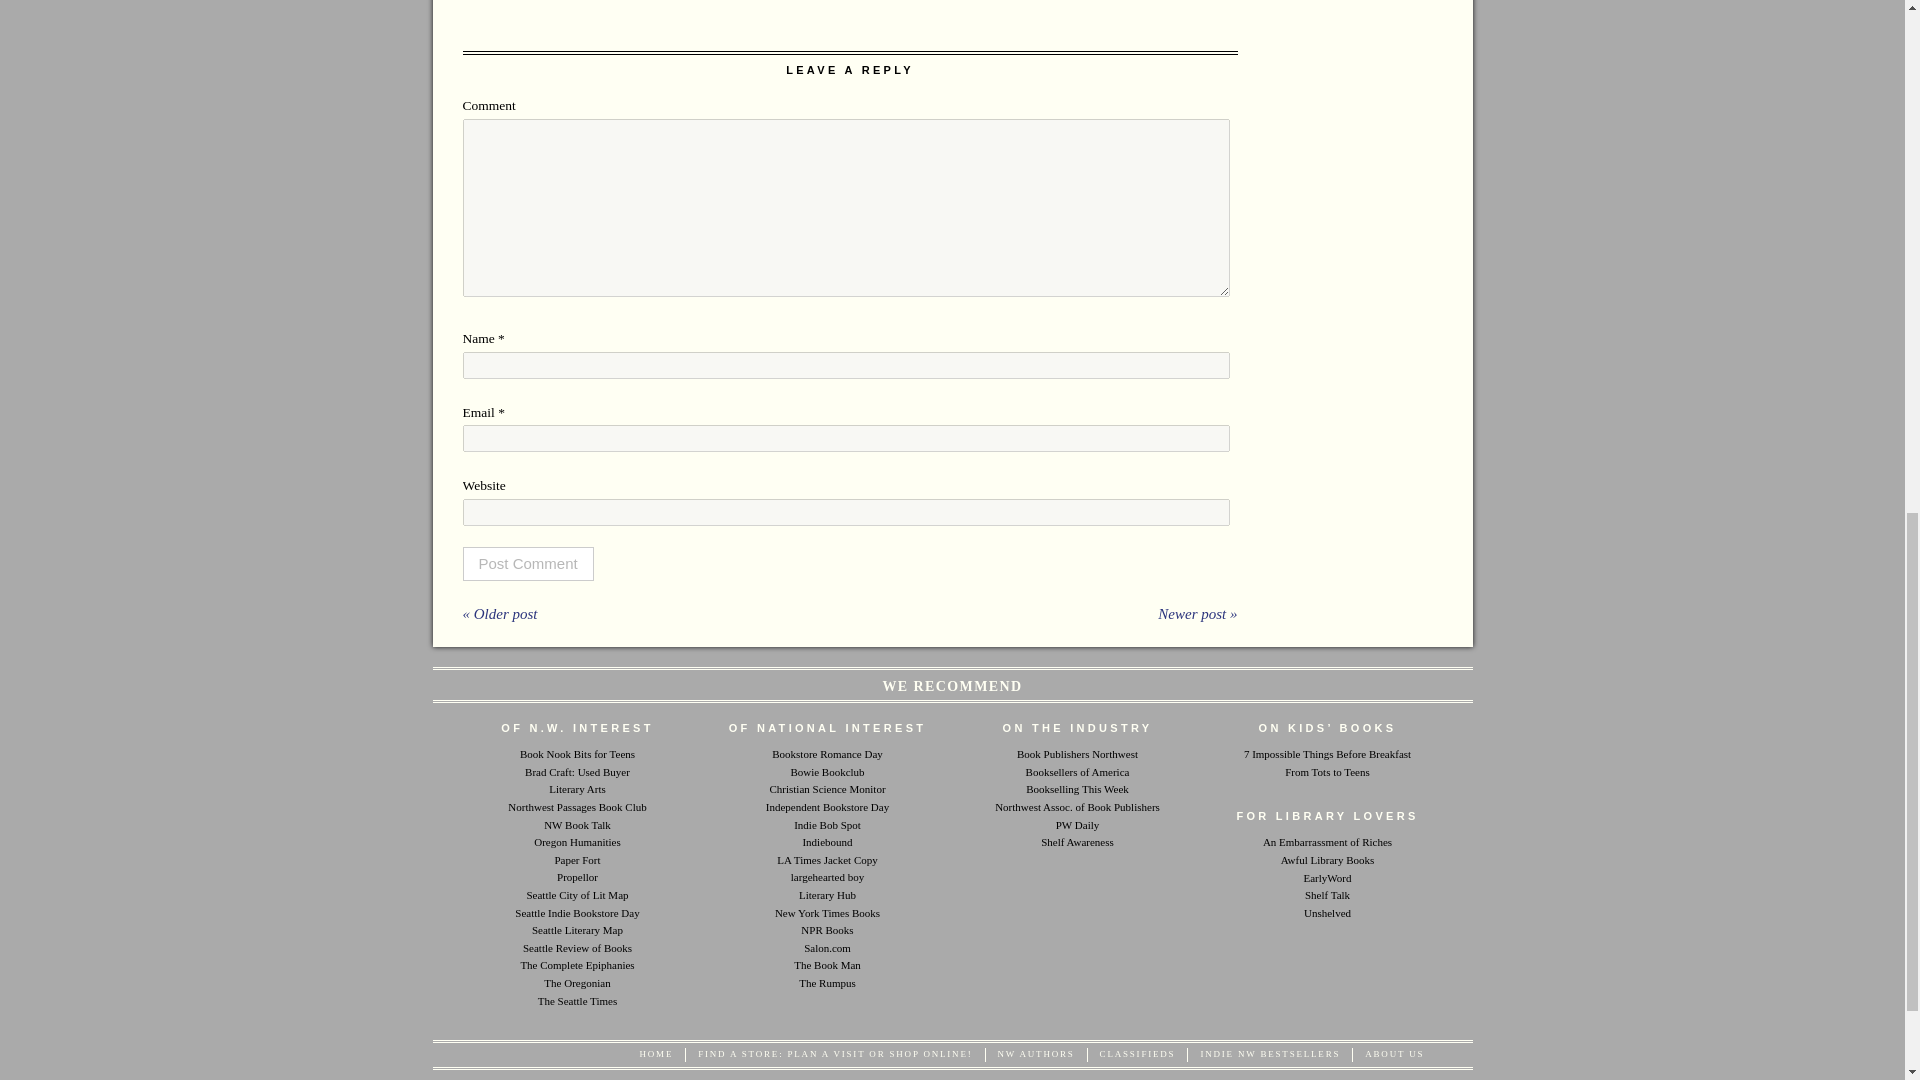 The height and width of the screenshot is (1080, 1920). I want to click on Book and Bible Repair, so click(827, 964).